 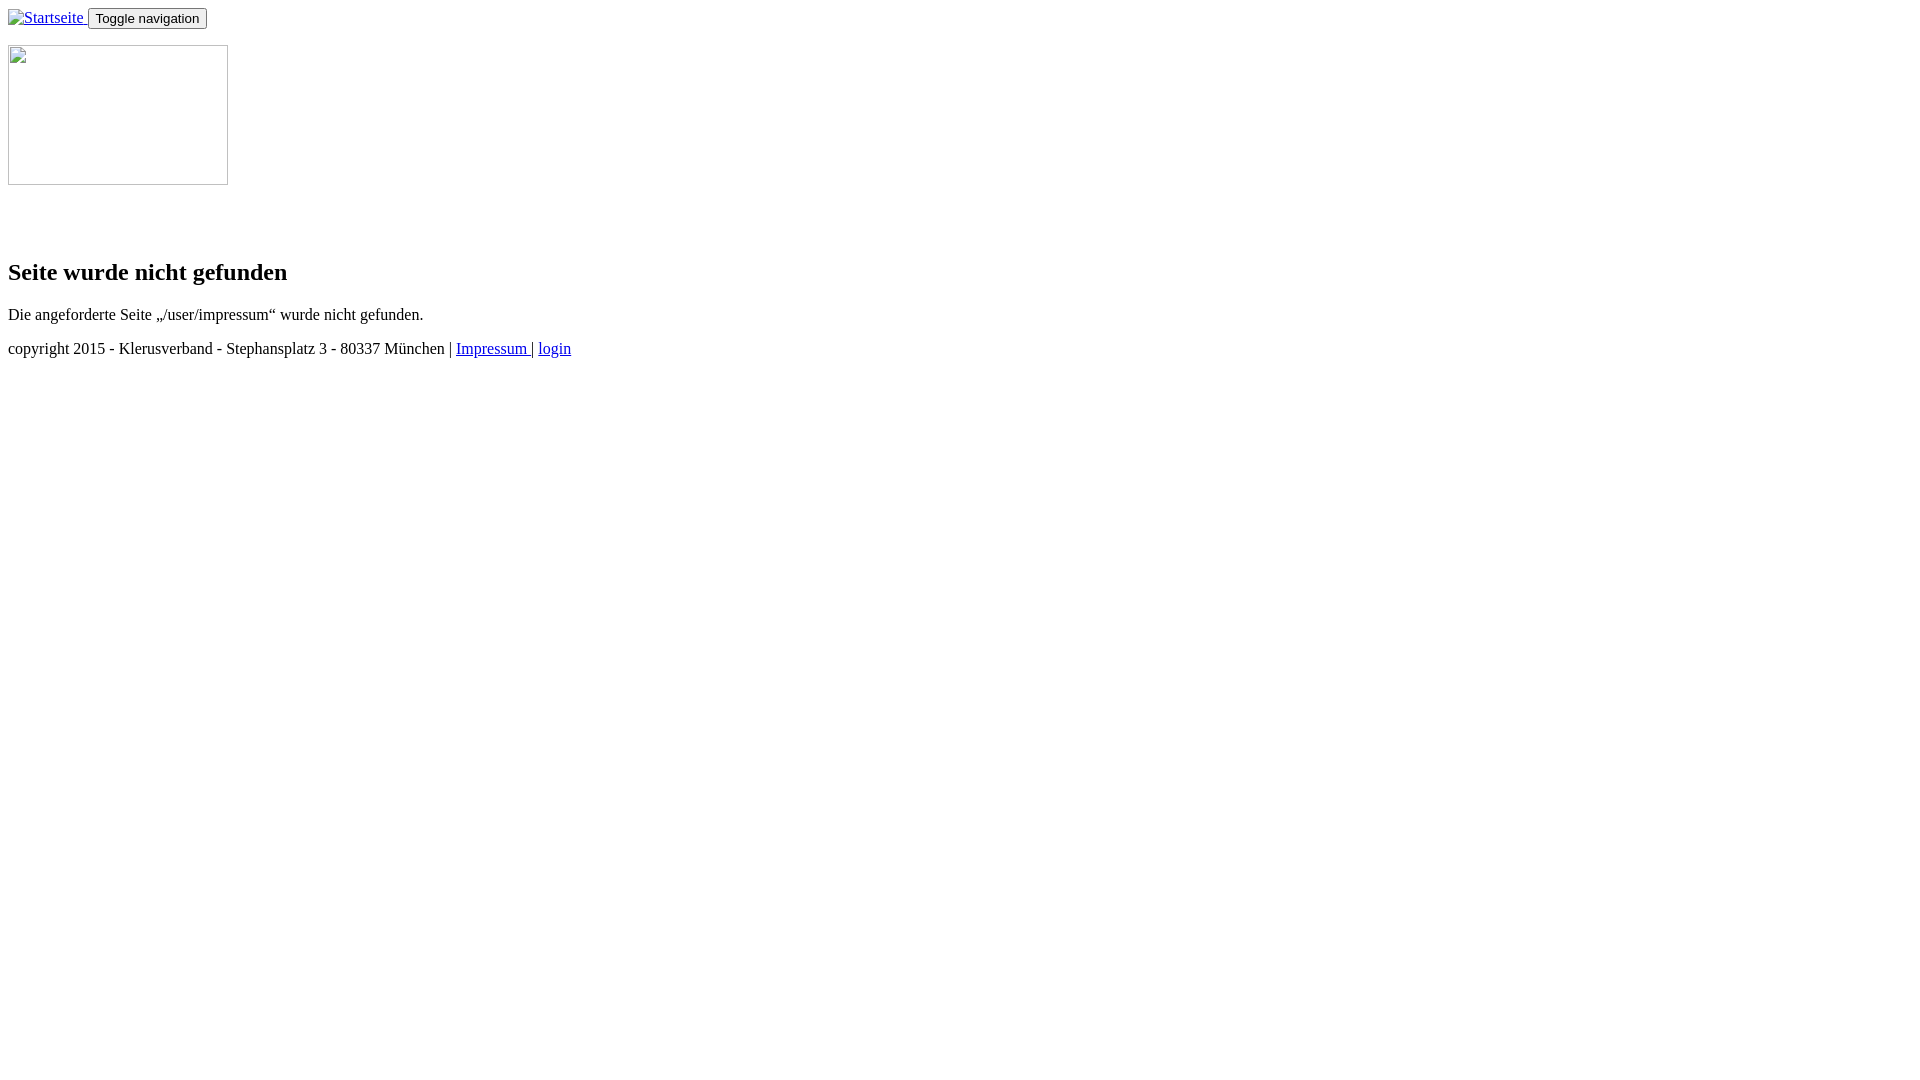 I want to click on Toggle navigation, so click(x=148, y=18).